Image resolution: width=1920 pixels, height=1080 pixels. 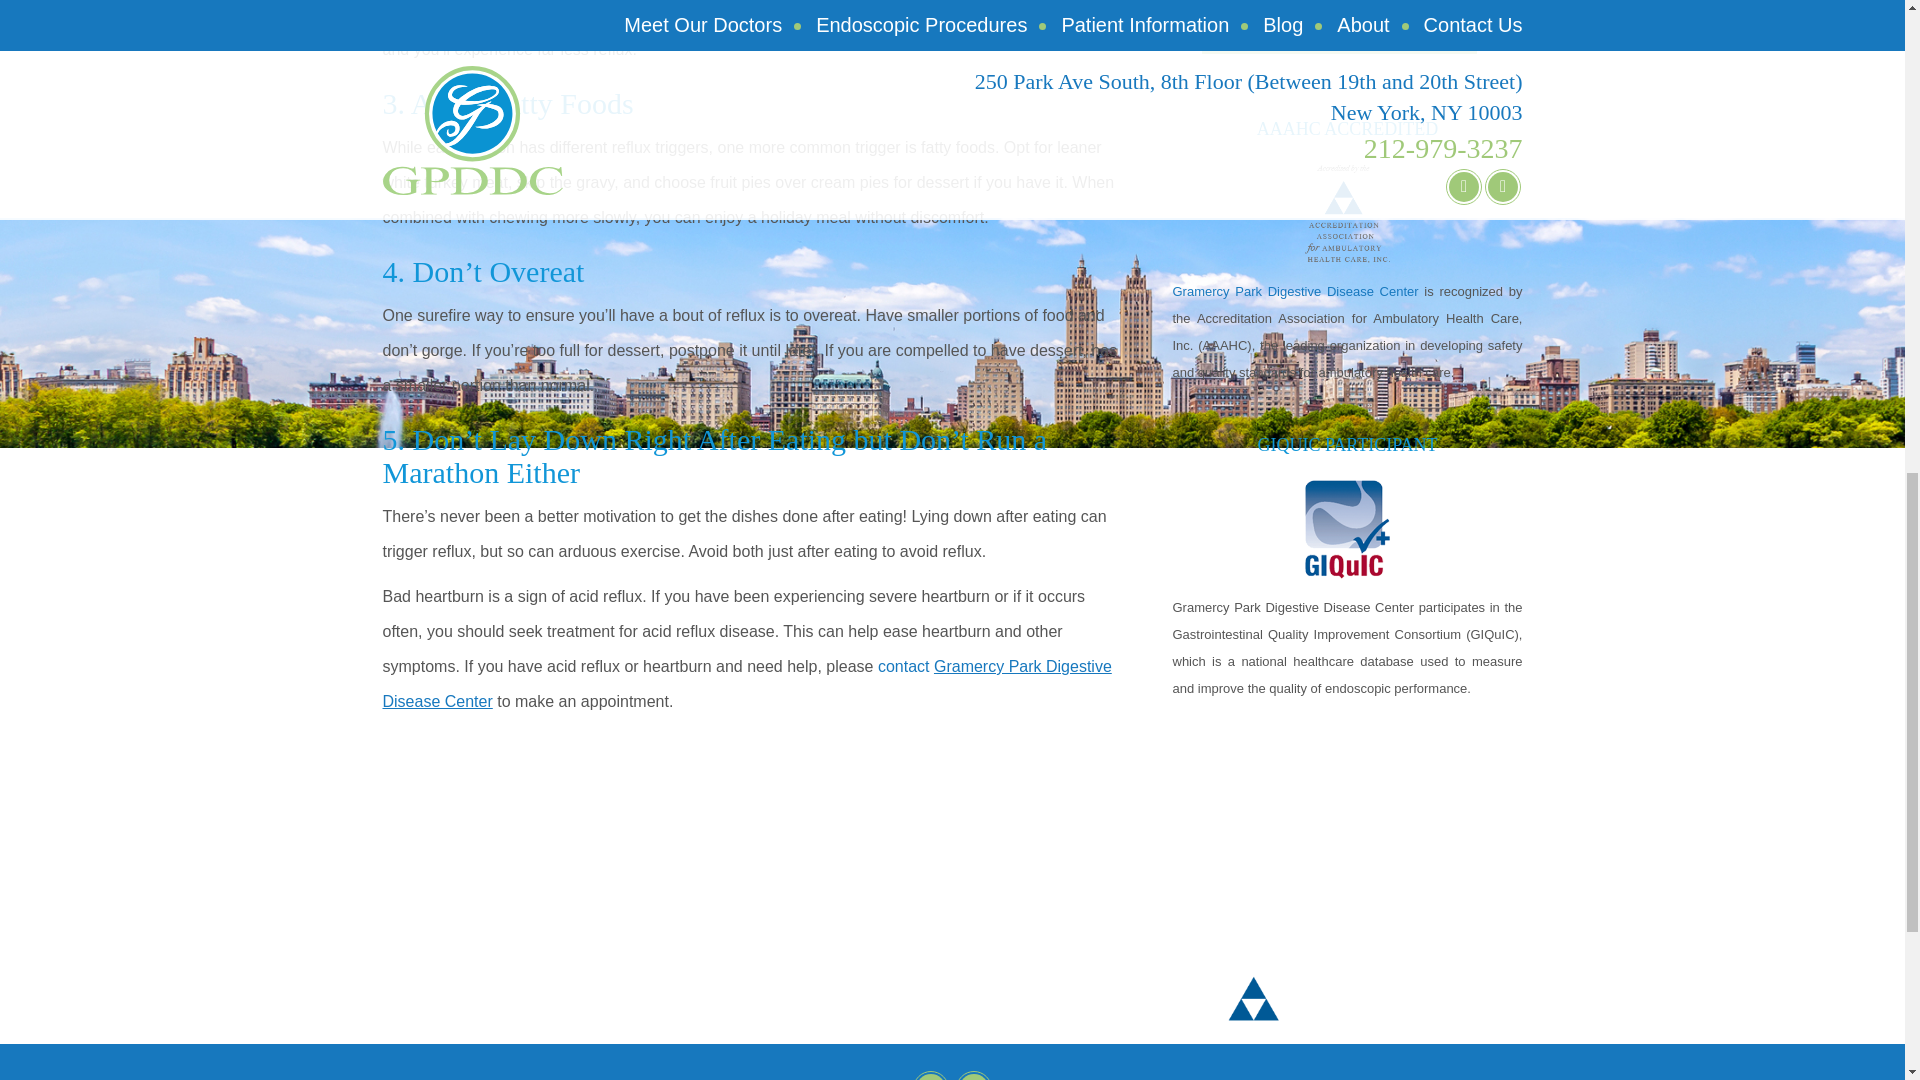 What do you see at coordinates (1298, 292) in the screenshot?
I see `Gramercy Park Digestive Disease Center` at bounding box center [1298, 292].